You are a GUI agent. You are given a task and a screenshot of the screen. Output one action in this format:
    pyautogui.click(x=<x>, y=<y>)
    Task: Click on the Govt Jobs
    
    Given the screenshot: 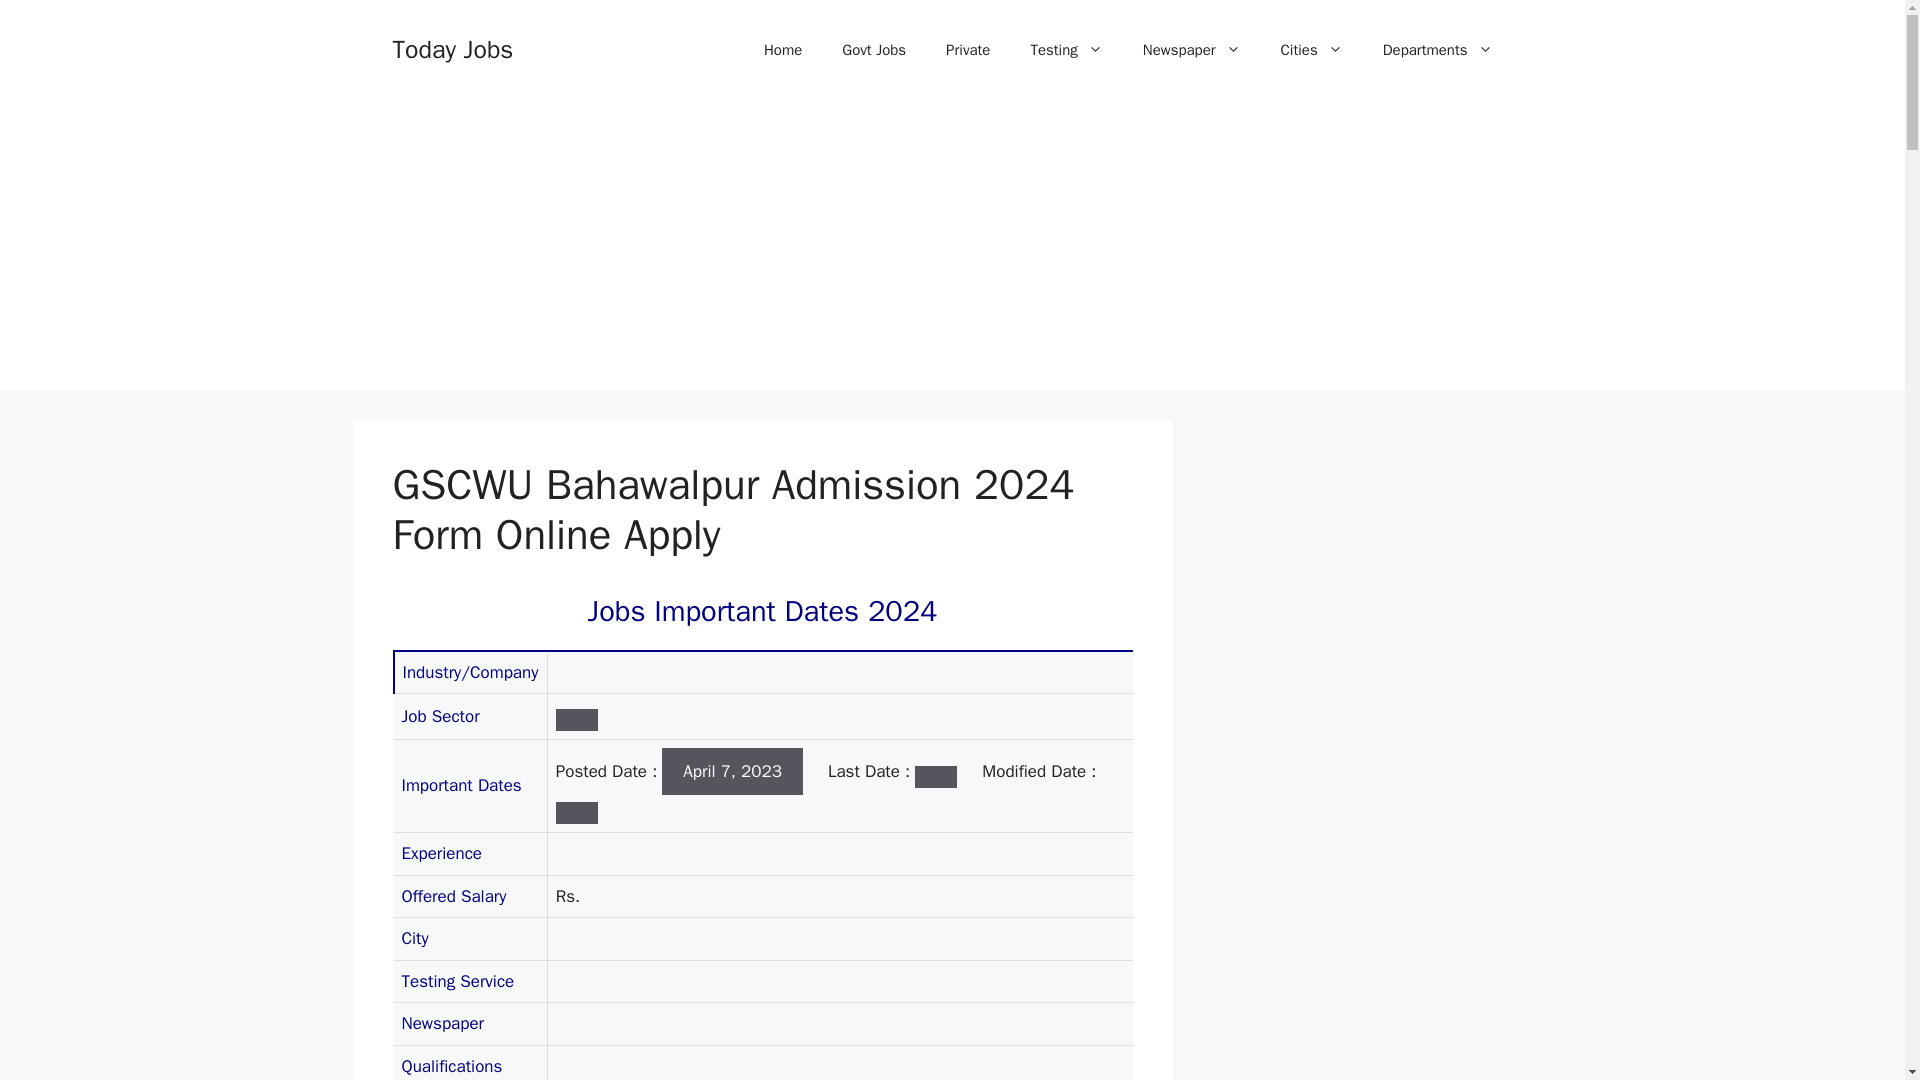 What is the action you would take?
    pyautogui.click(x=873, y=50)
    